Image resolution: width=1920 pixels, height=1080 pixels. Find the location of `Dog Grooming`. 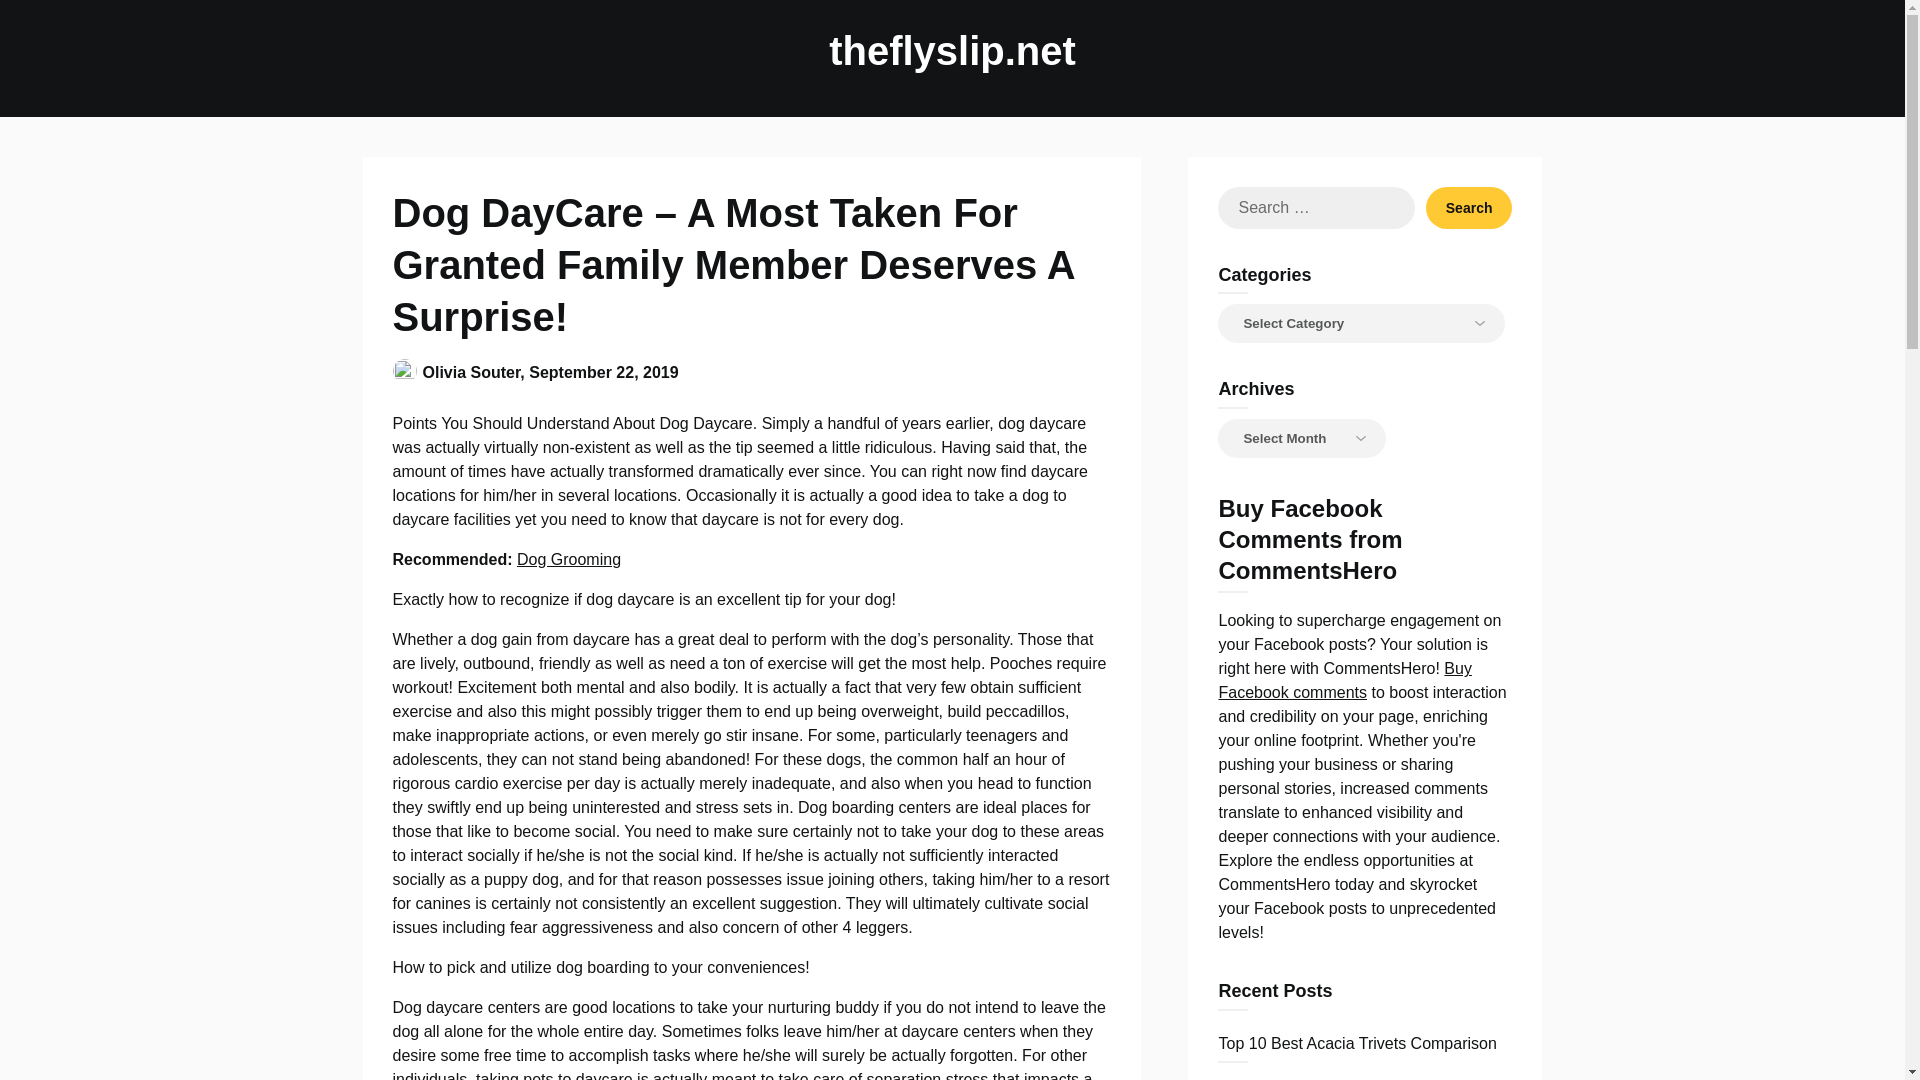

Dog Grooming is located at coordinates (568, 559).